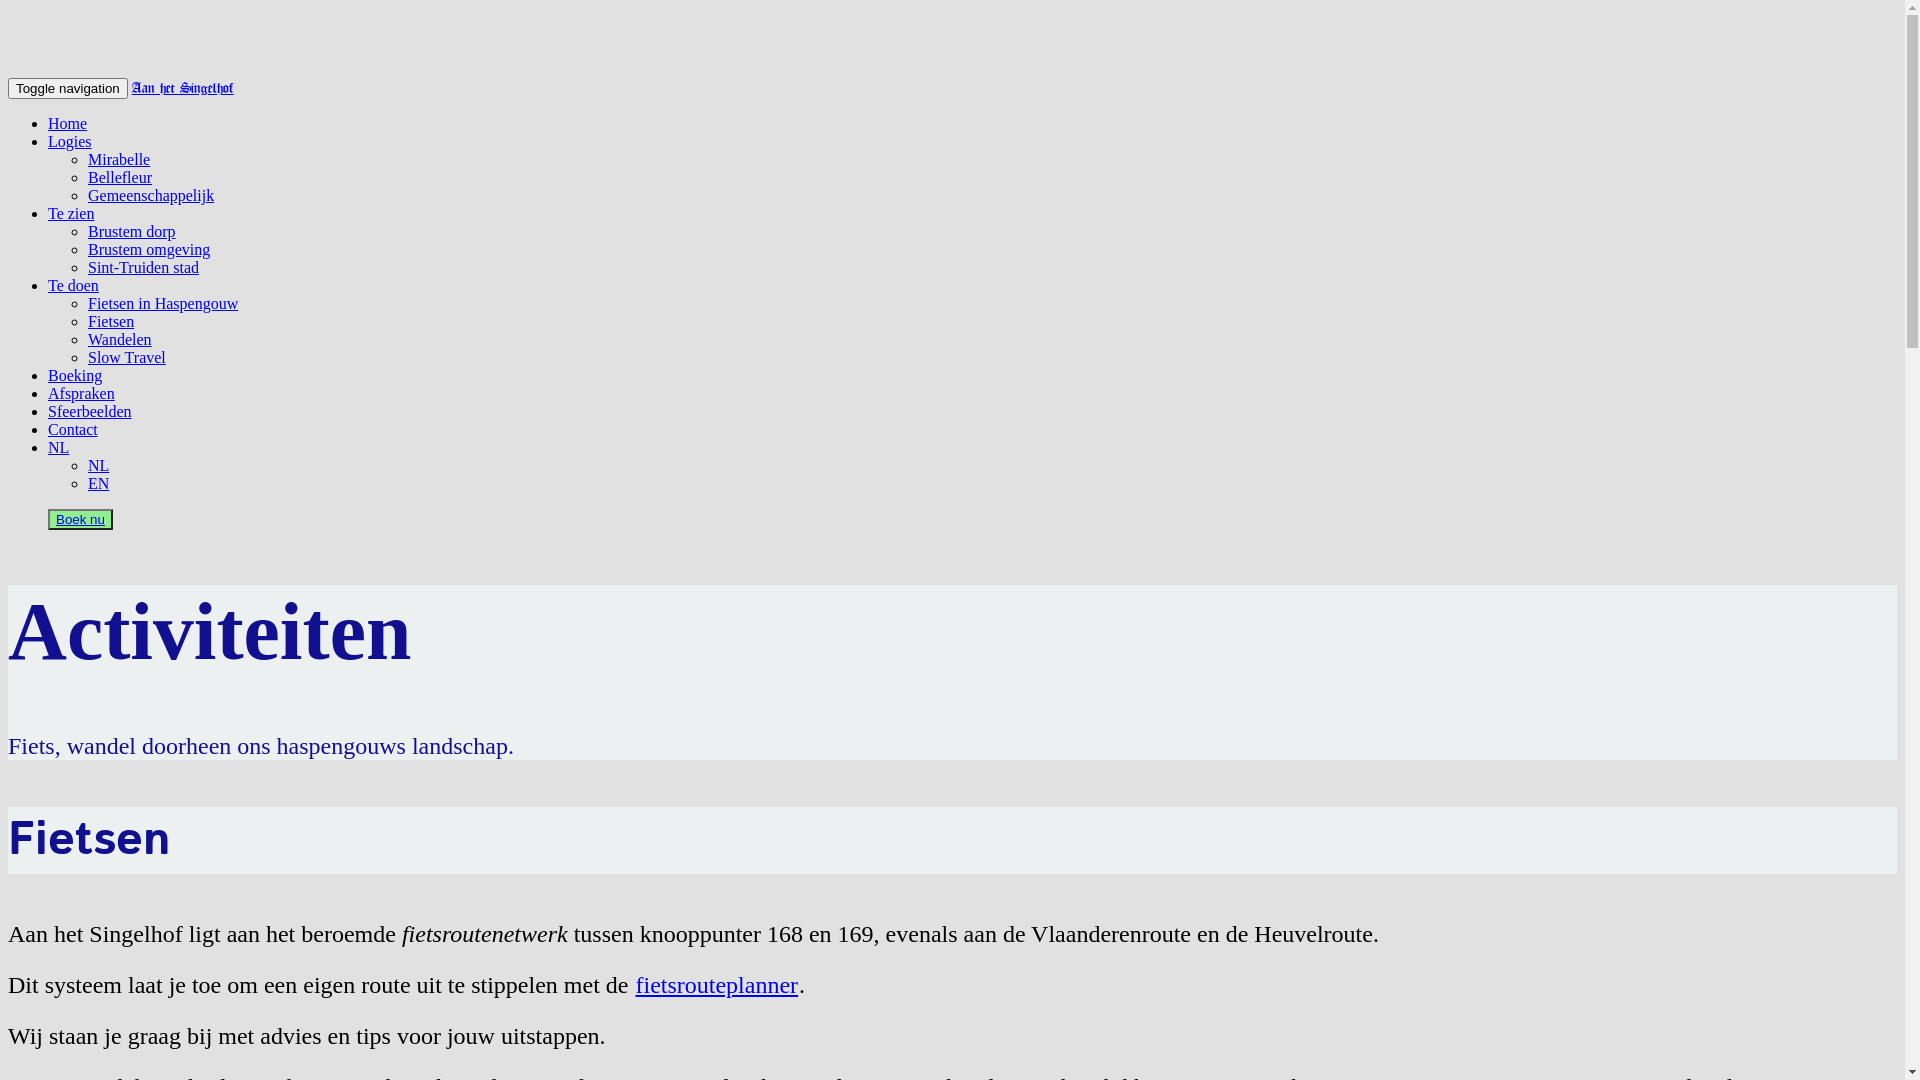 The image size is (1920, 1080). What do you see at coordinates (98, 466) in the screenshot?
I see `NL` at bounding box center [98, 466].